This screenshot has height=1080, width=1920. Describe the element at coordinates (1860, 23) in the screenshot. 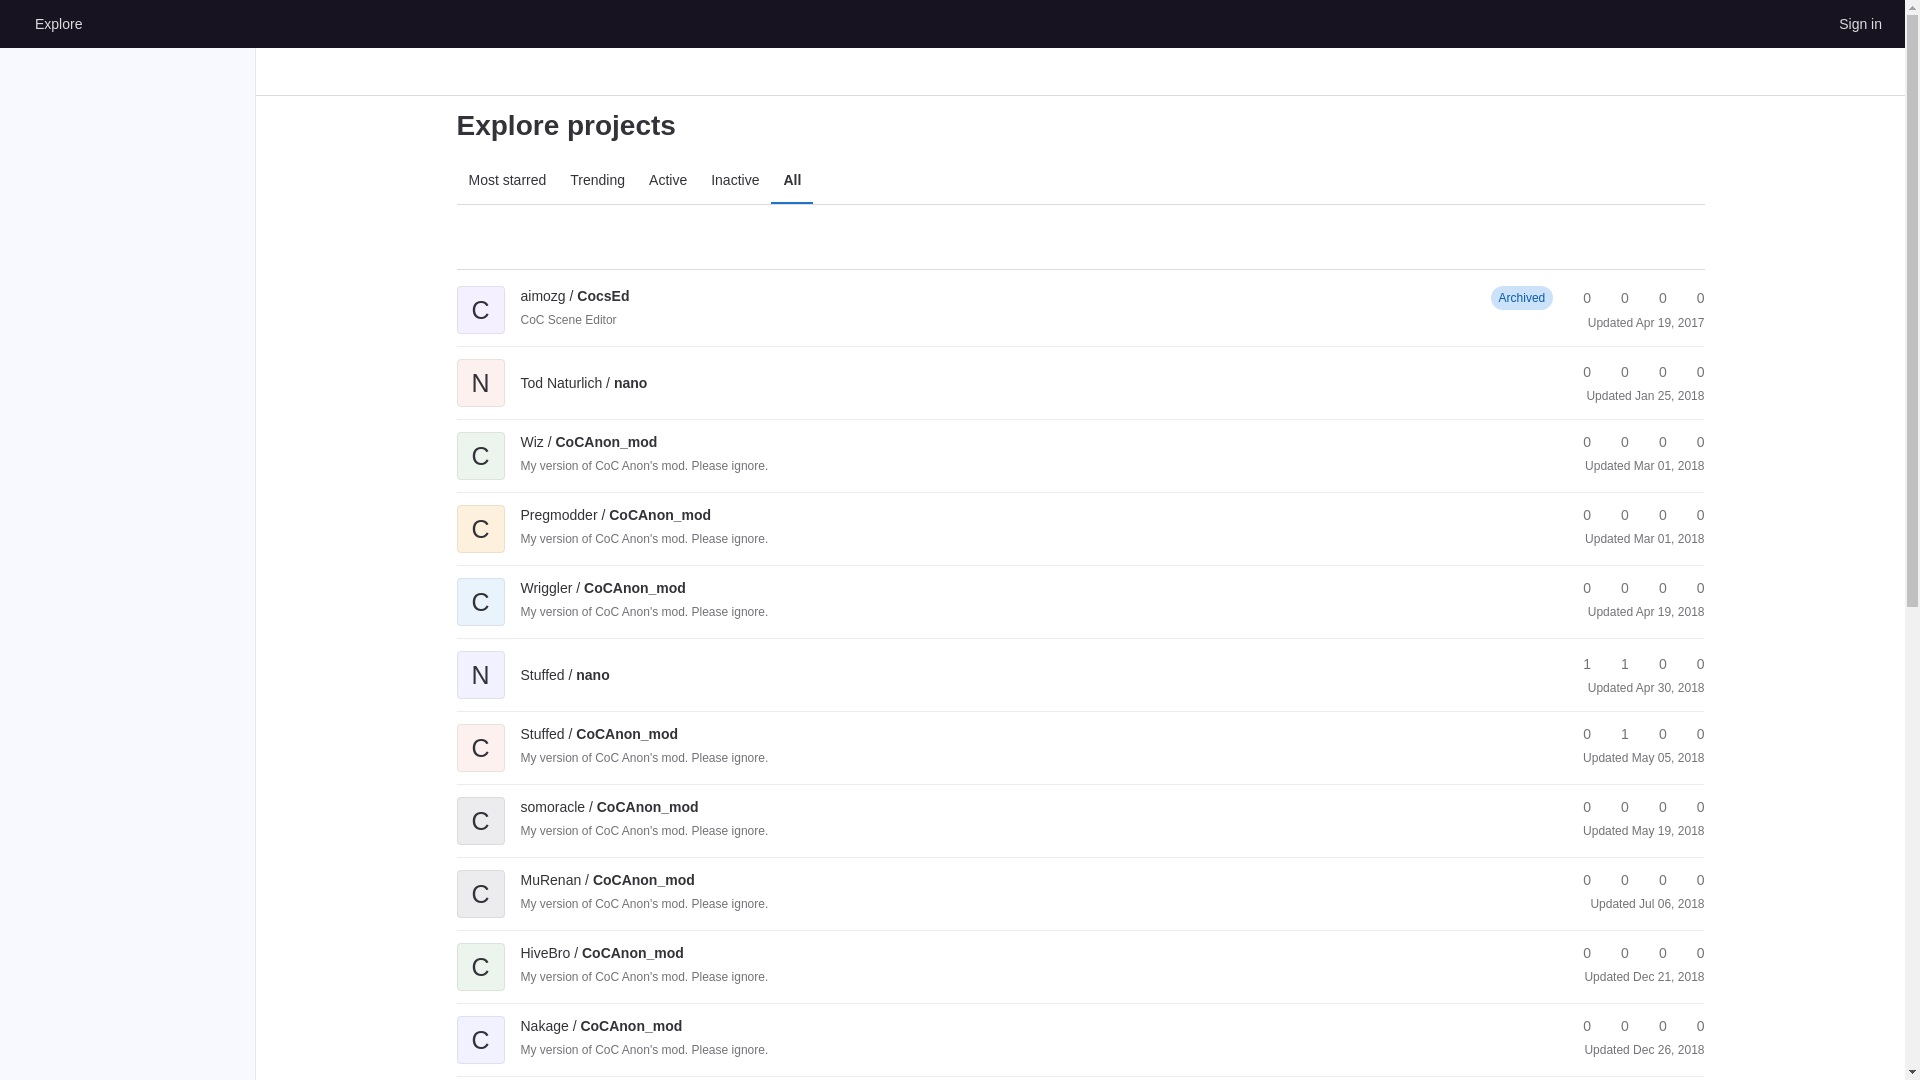

I see `Sign in` at that location.